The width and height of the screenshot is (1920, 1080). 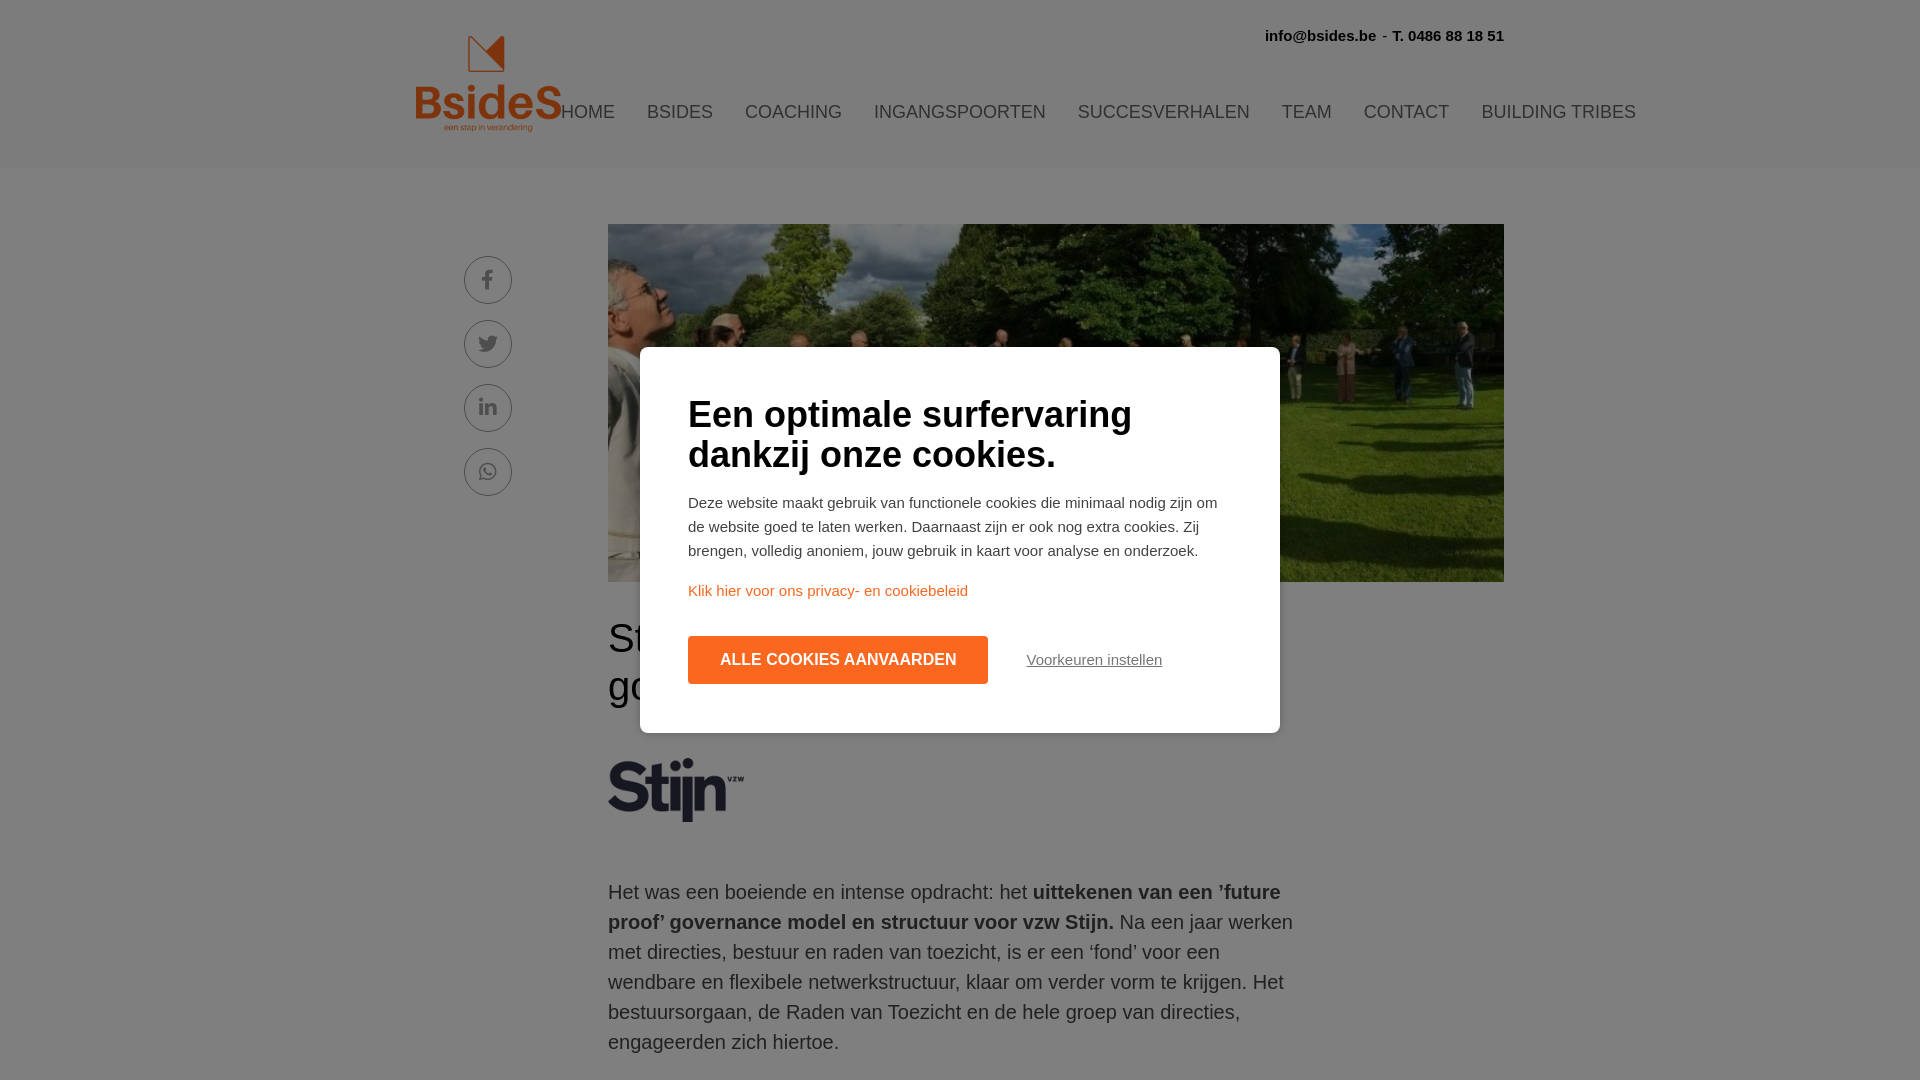 What do you see at coordinates (960, 112) in the screenshot?
I see `INGANGSPOORTEN` at bounding box center [960, 112].